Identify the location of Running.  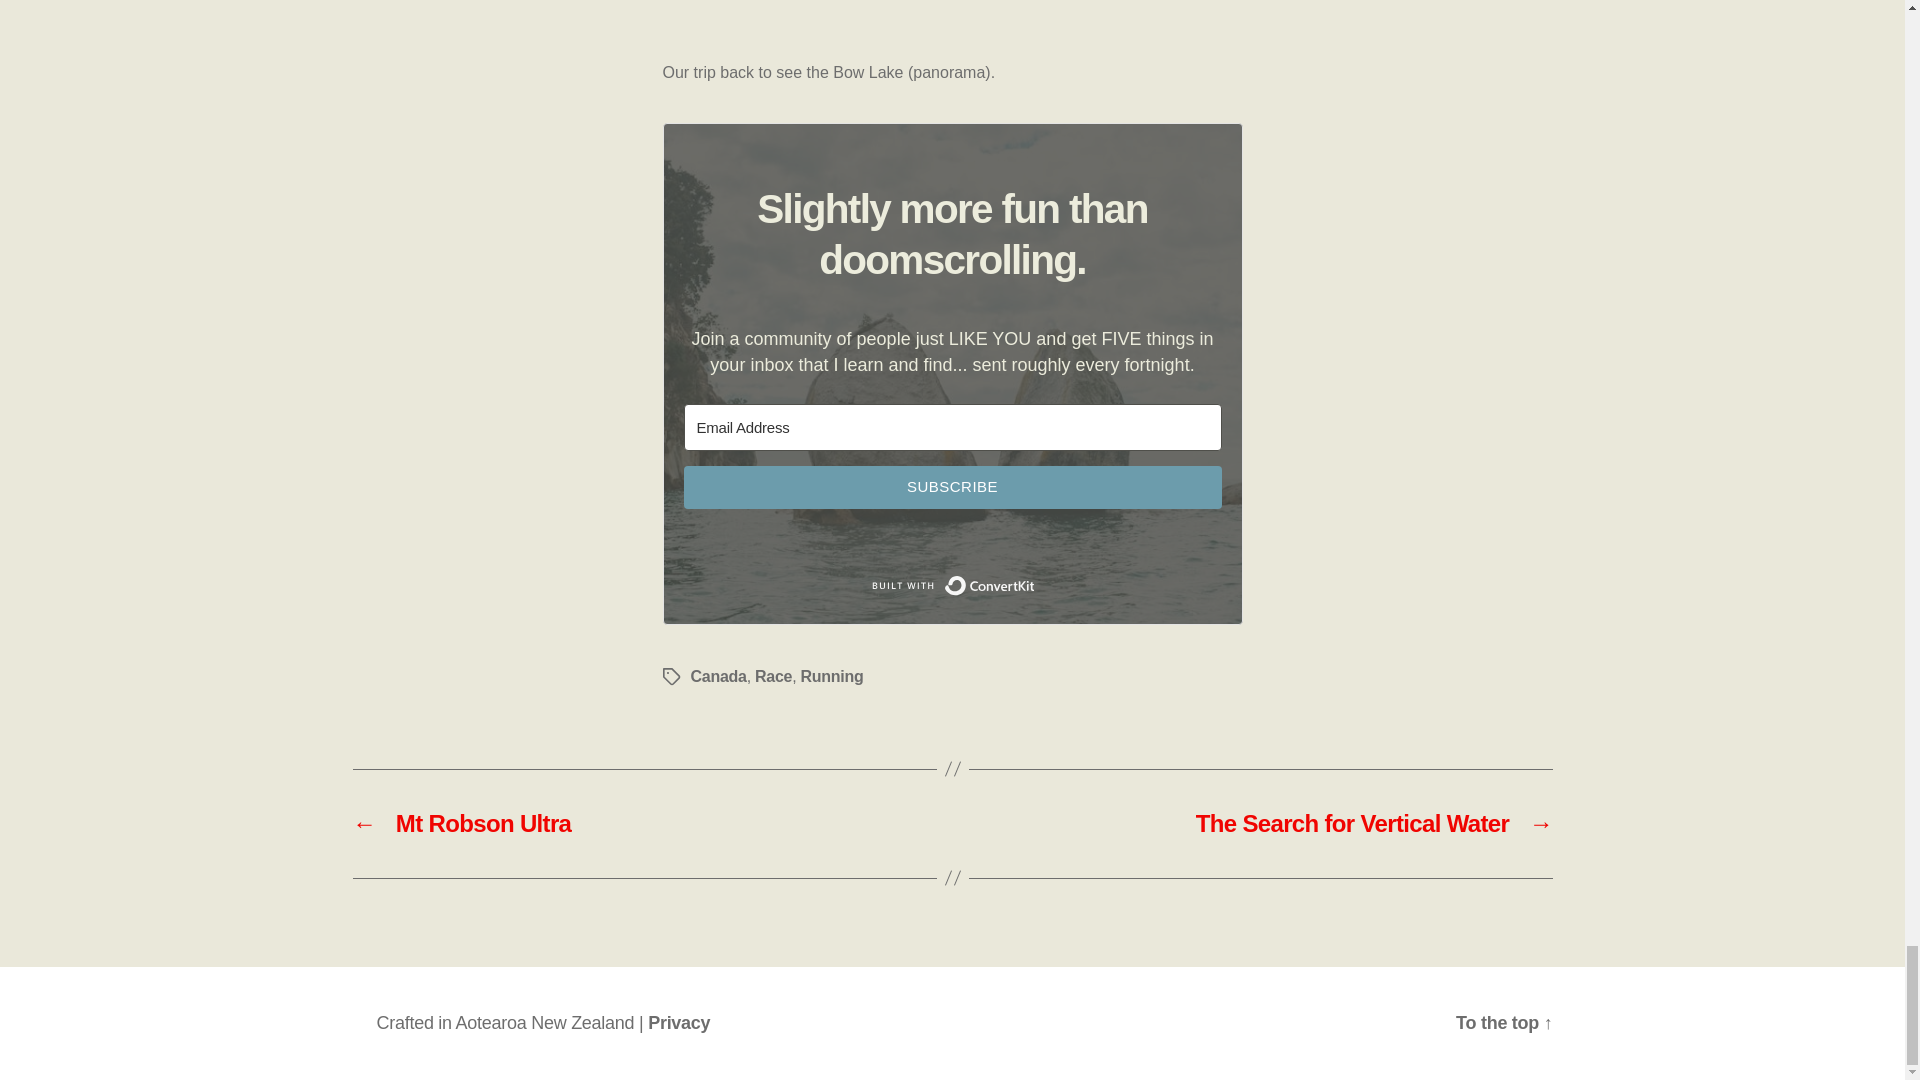
(832, 676).